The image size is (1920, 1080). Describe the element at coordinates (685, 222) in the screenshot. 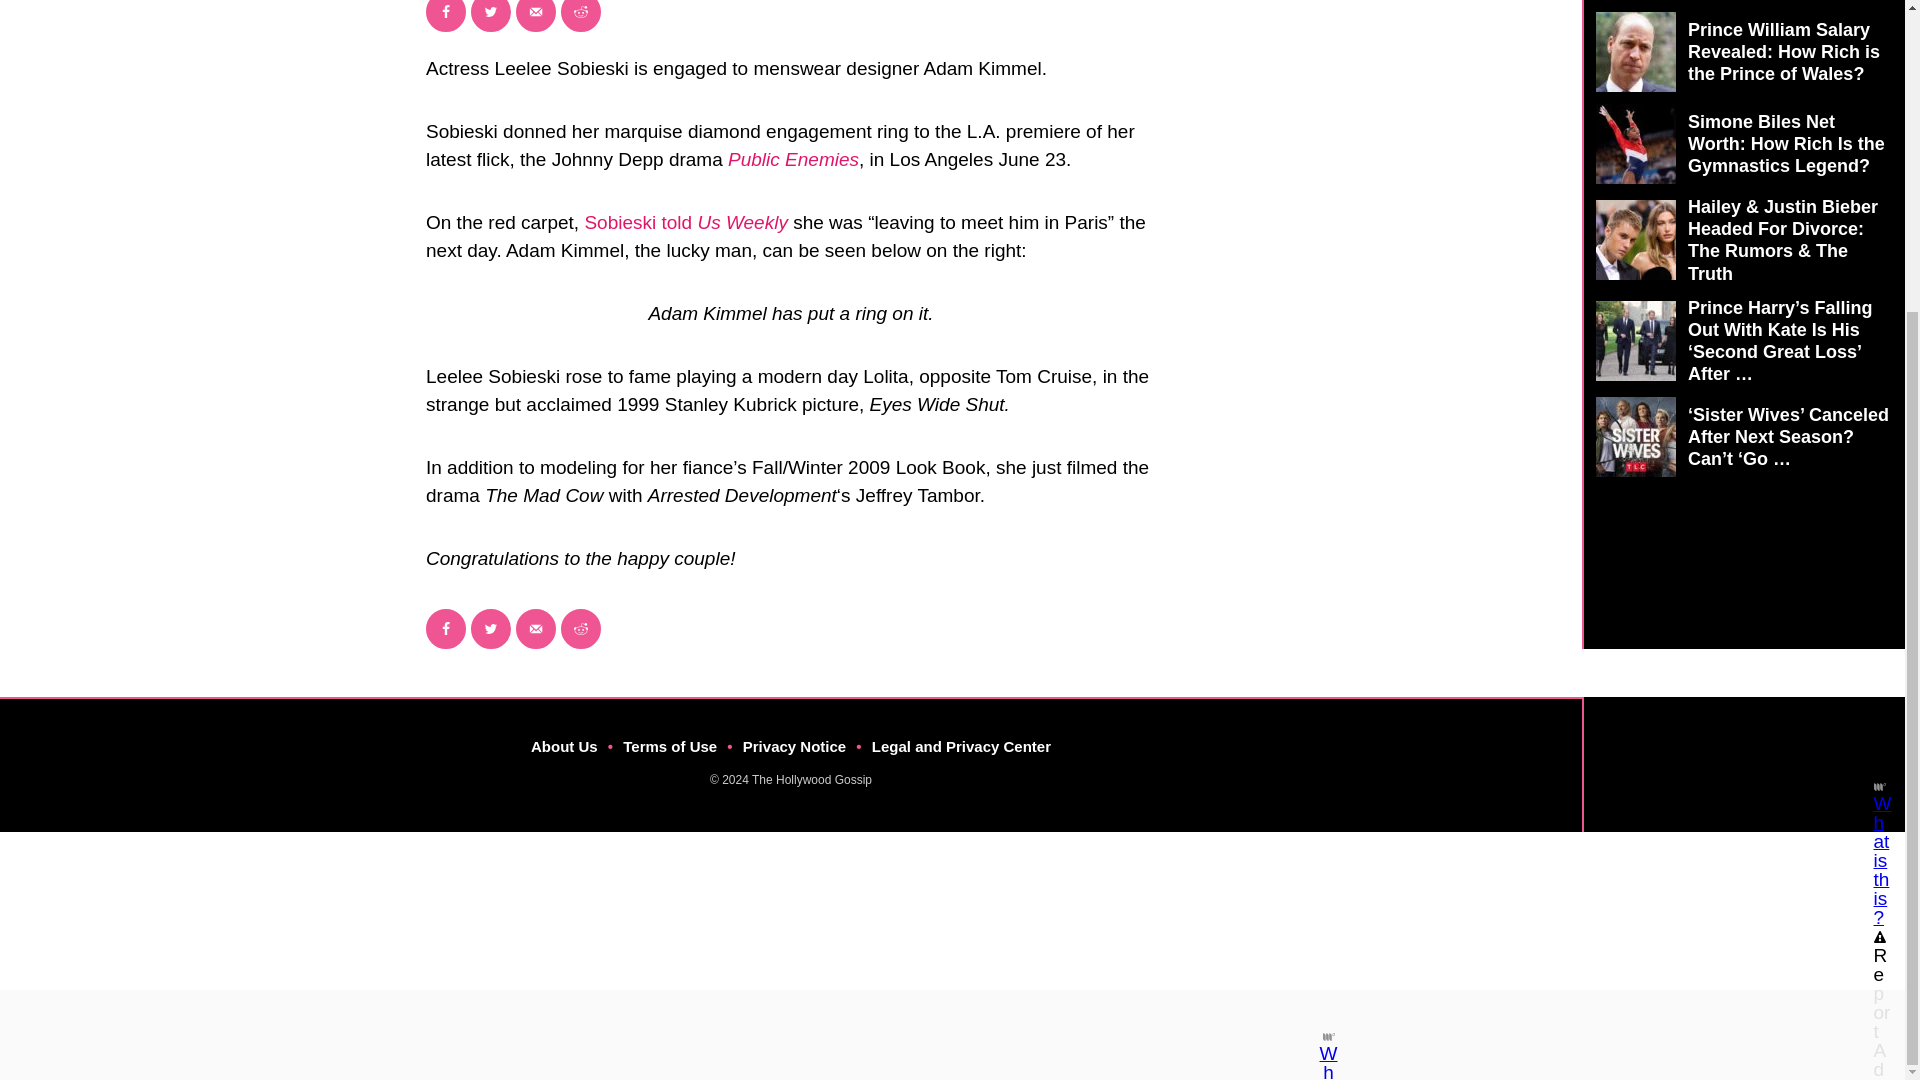

I see `Sobieski told Us Weekly` at that location.